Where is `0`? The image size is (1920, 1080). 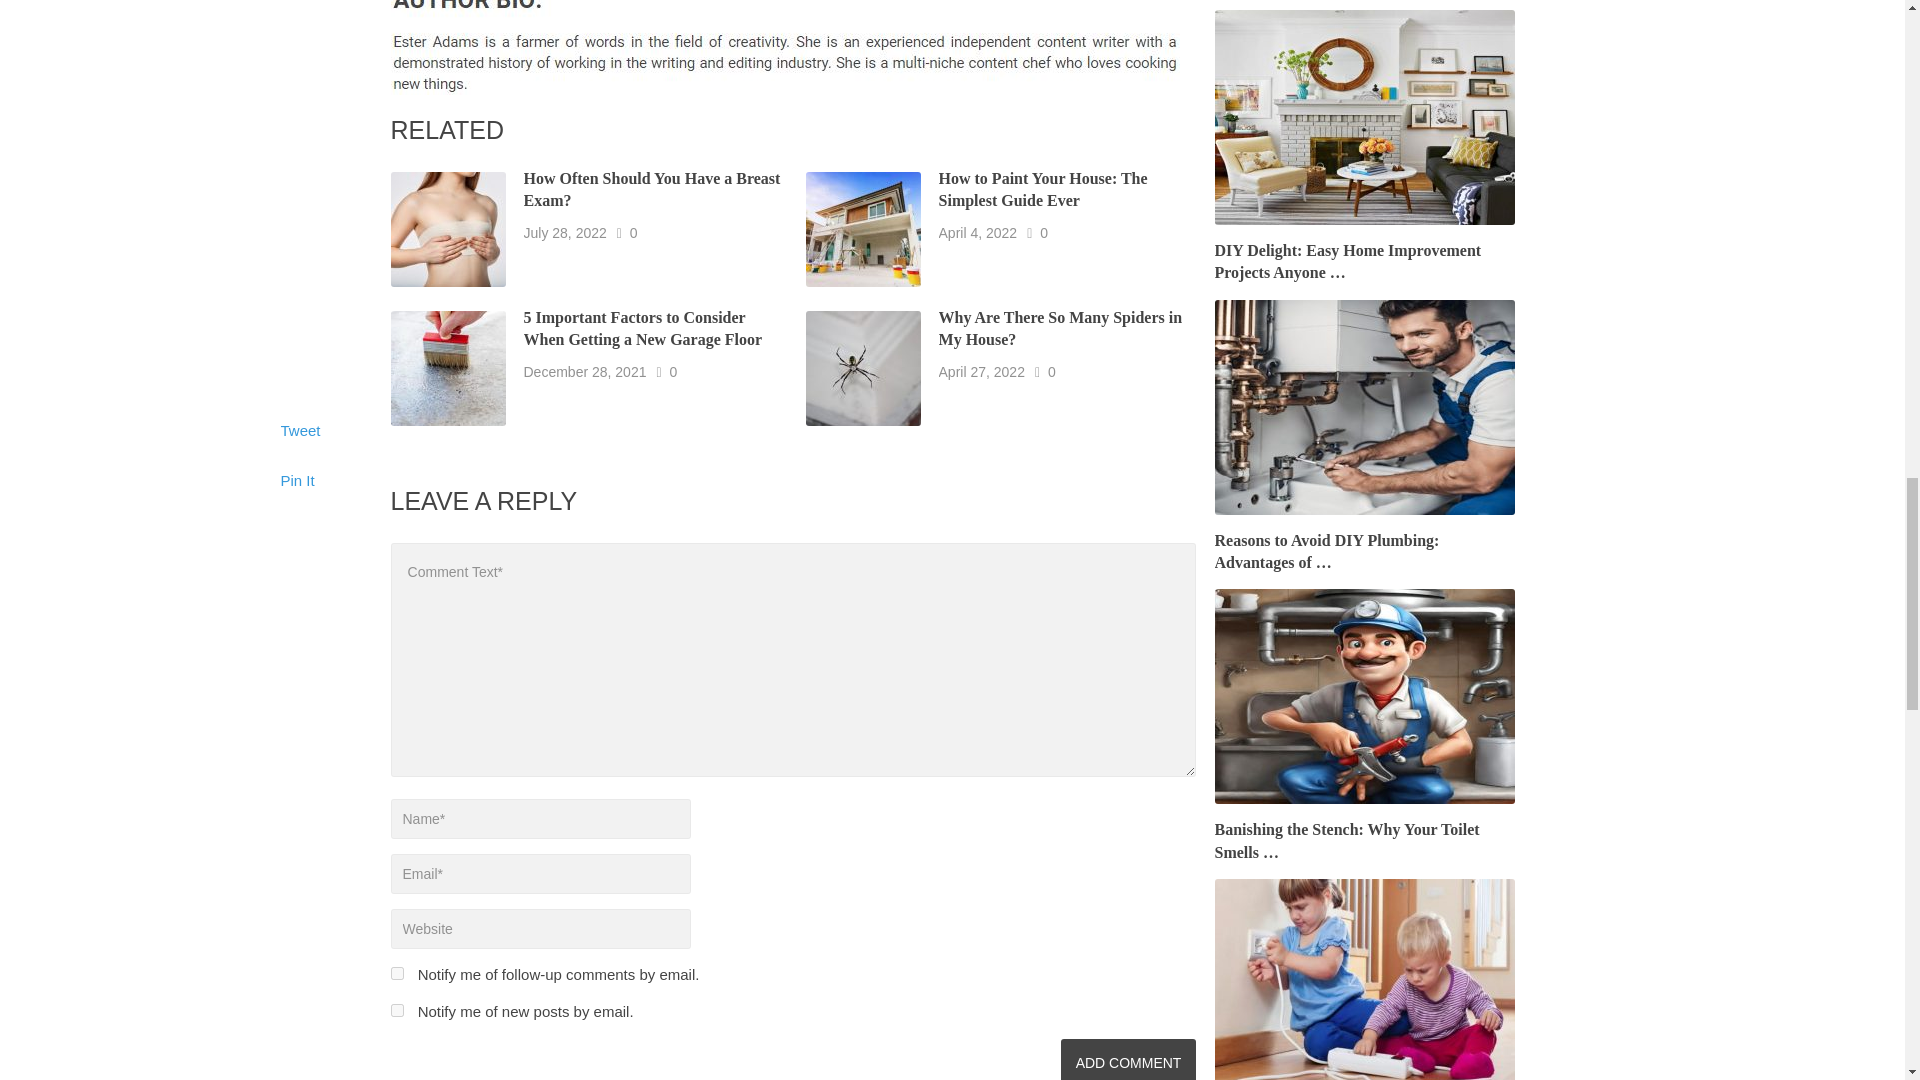
0 is located at coordinates (633, 232).